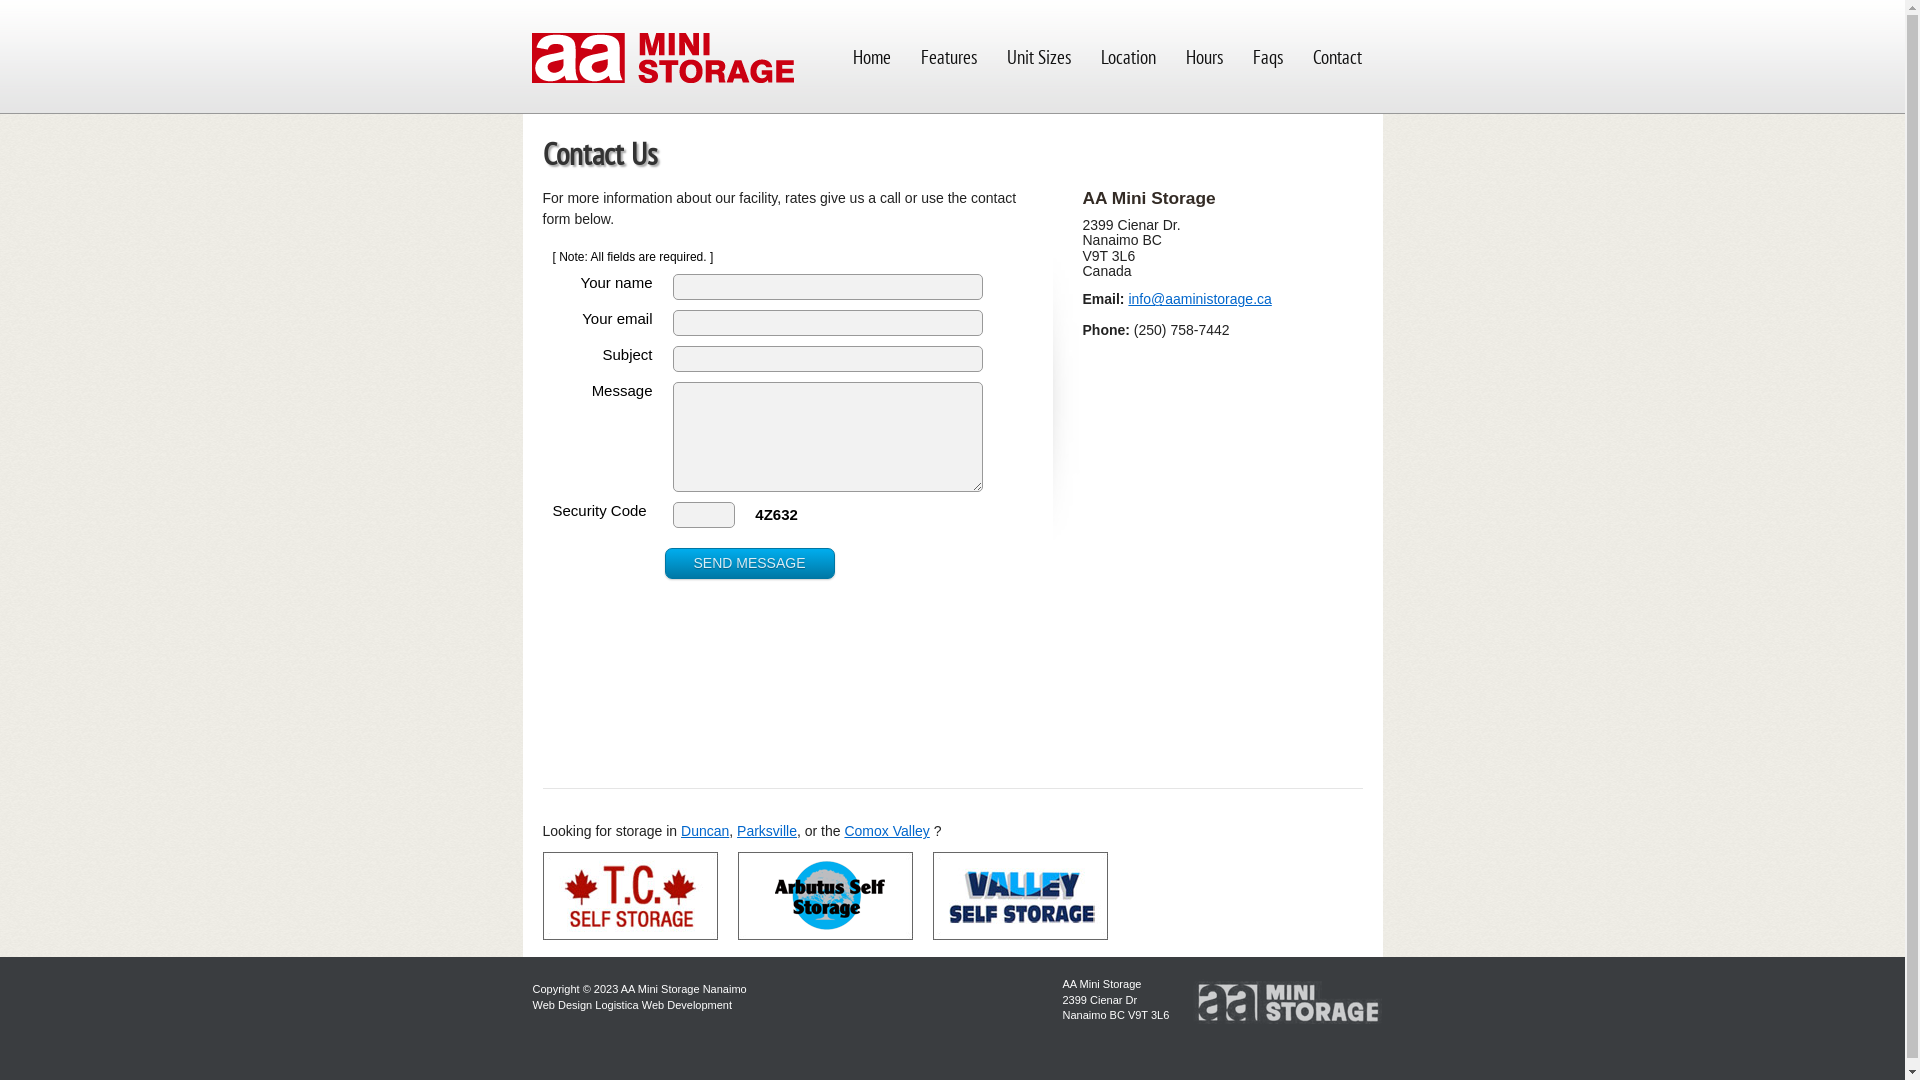  Describe the element at coordinates (1338, 57) in the screenshot. I see `Contact` at that location.